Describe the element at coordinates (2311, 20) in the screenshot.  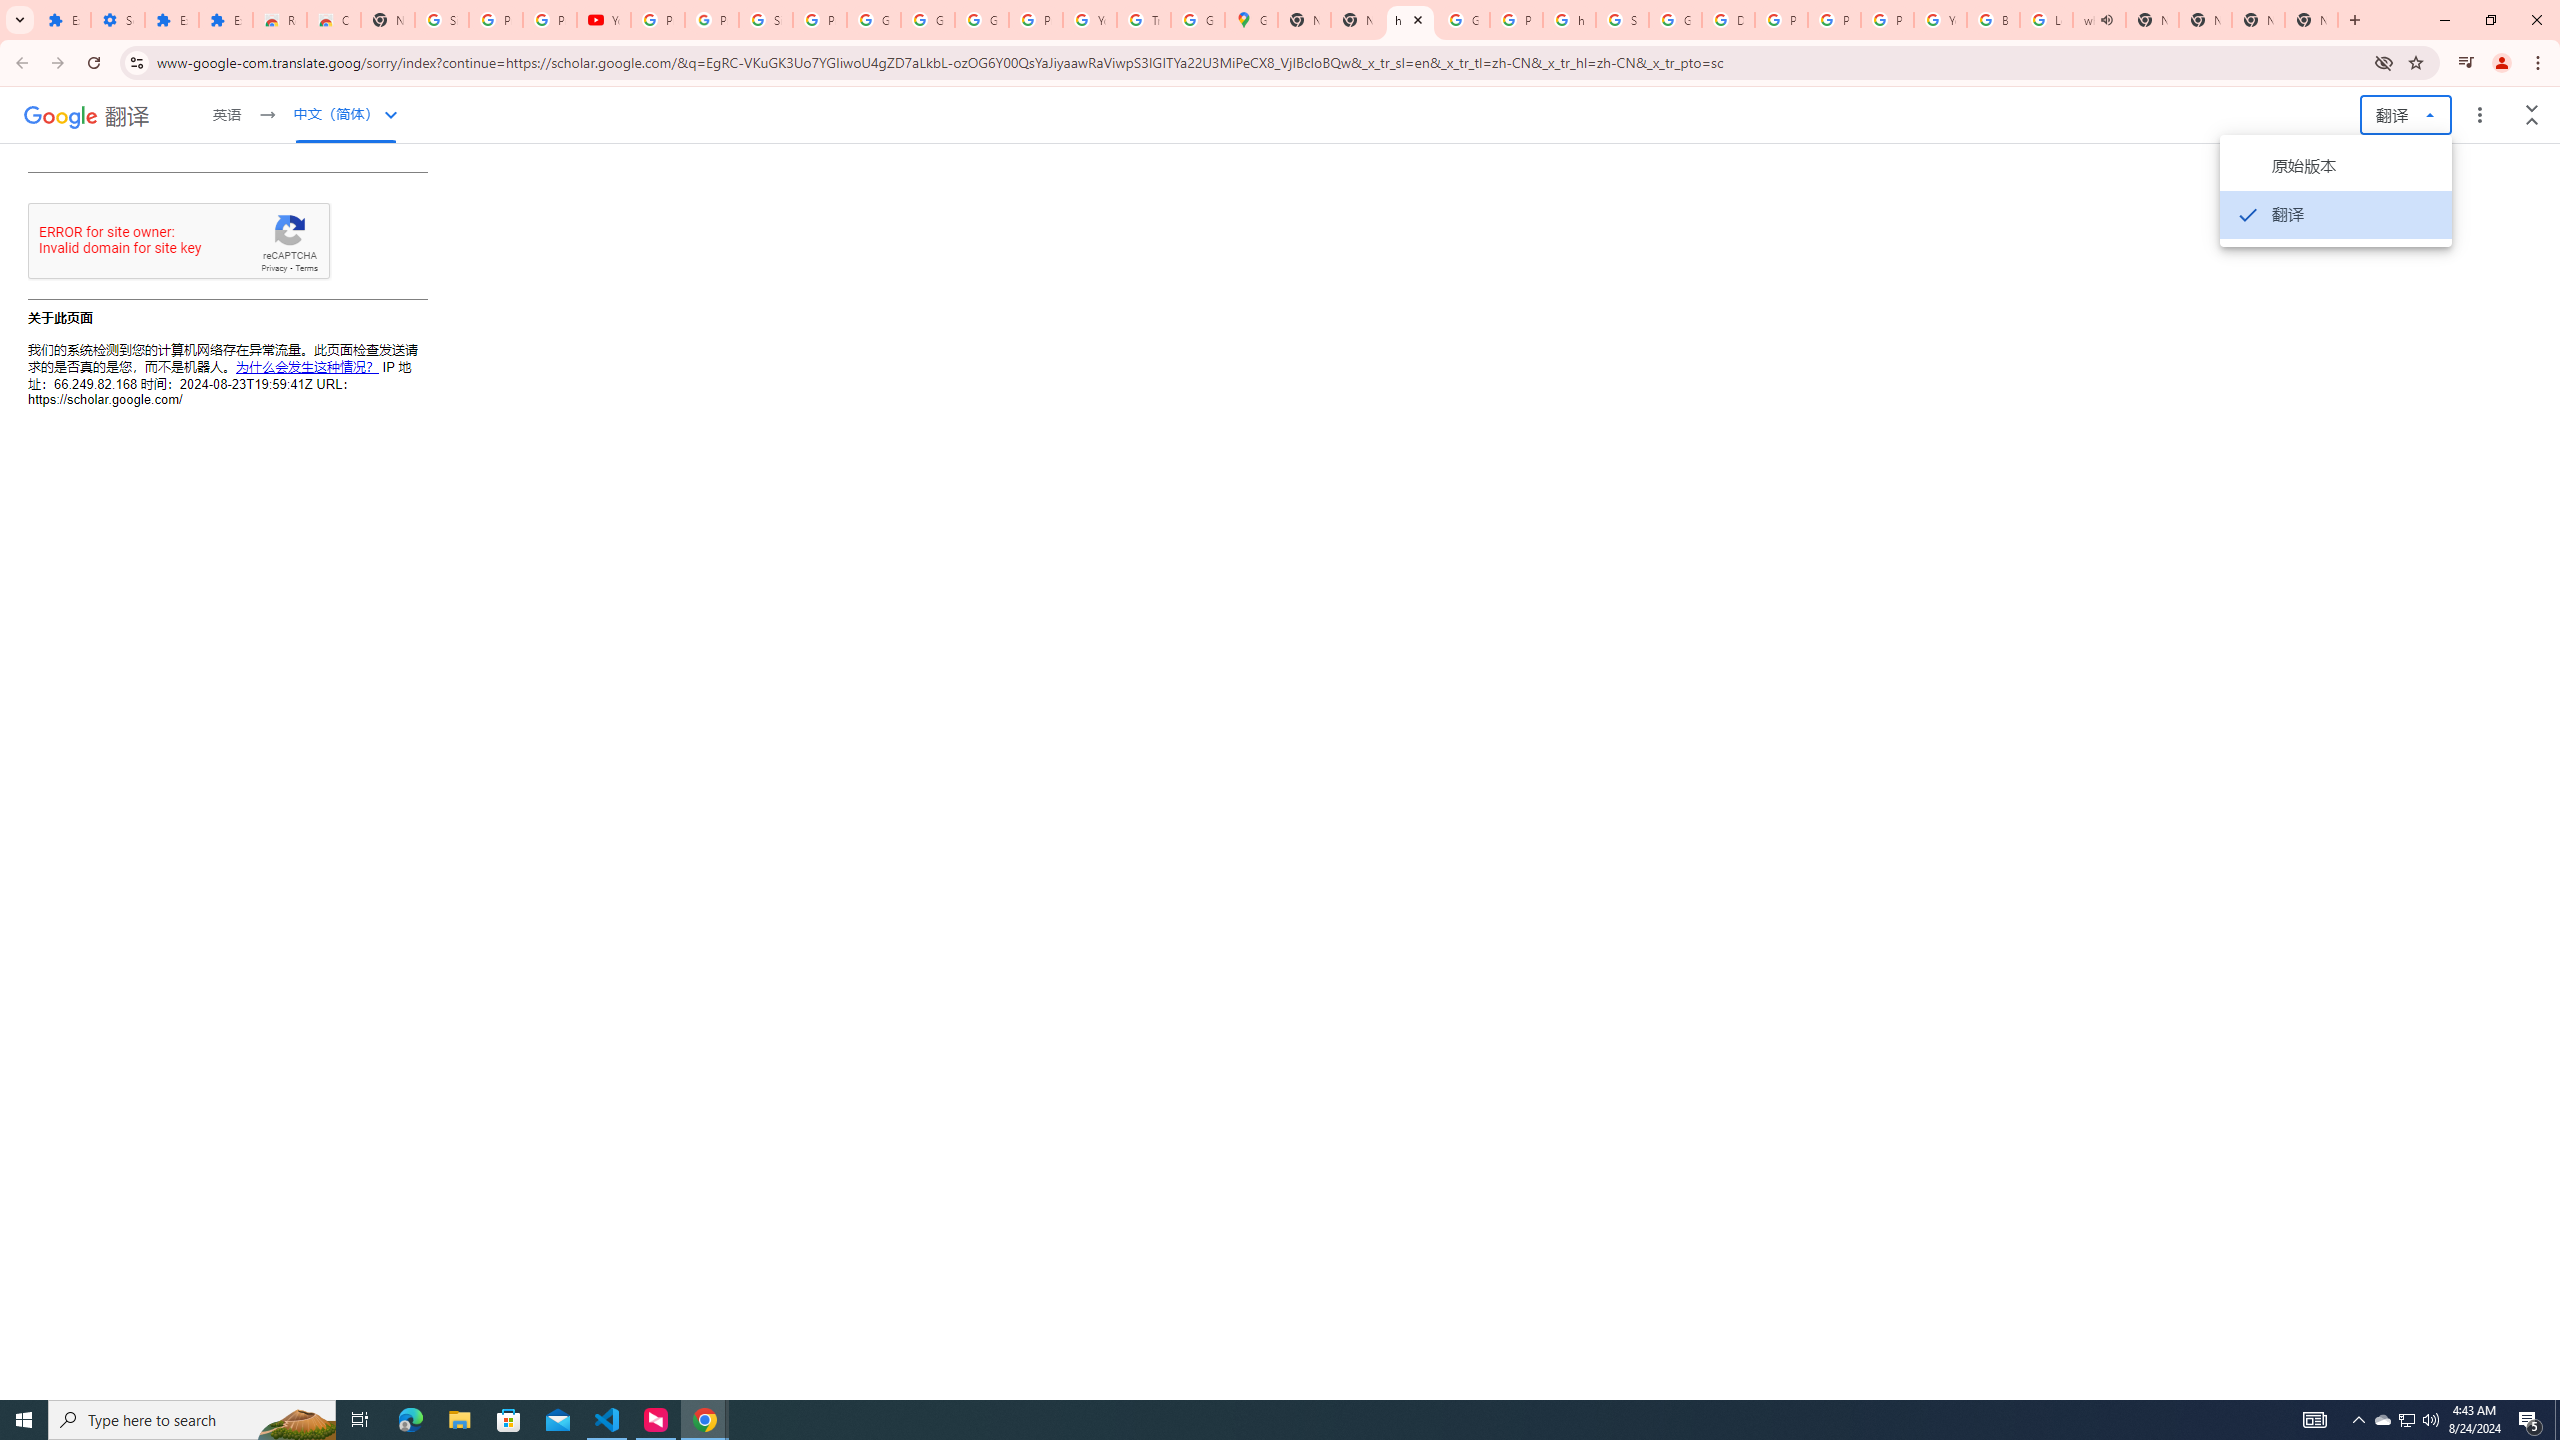
I see `New Tab` at that location.